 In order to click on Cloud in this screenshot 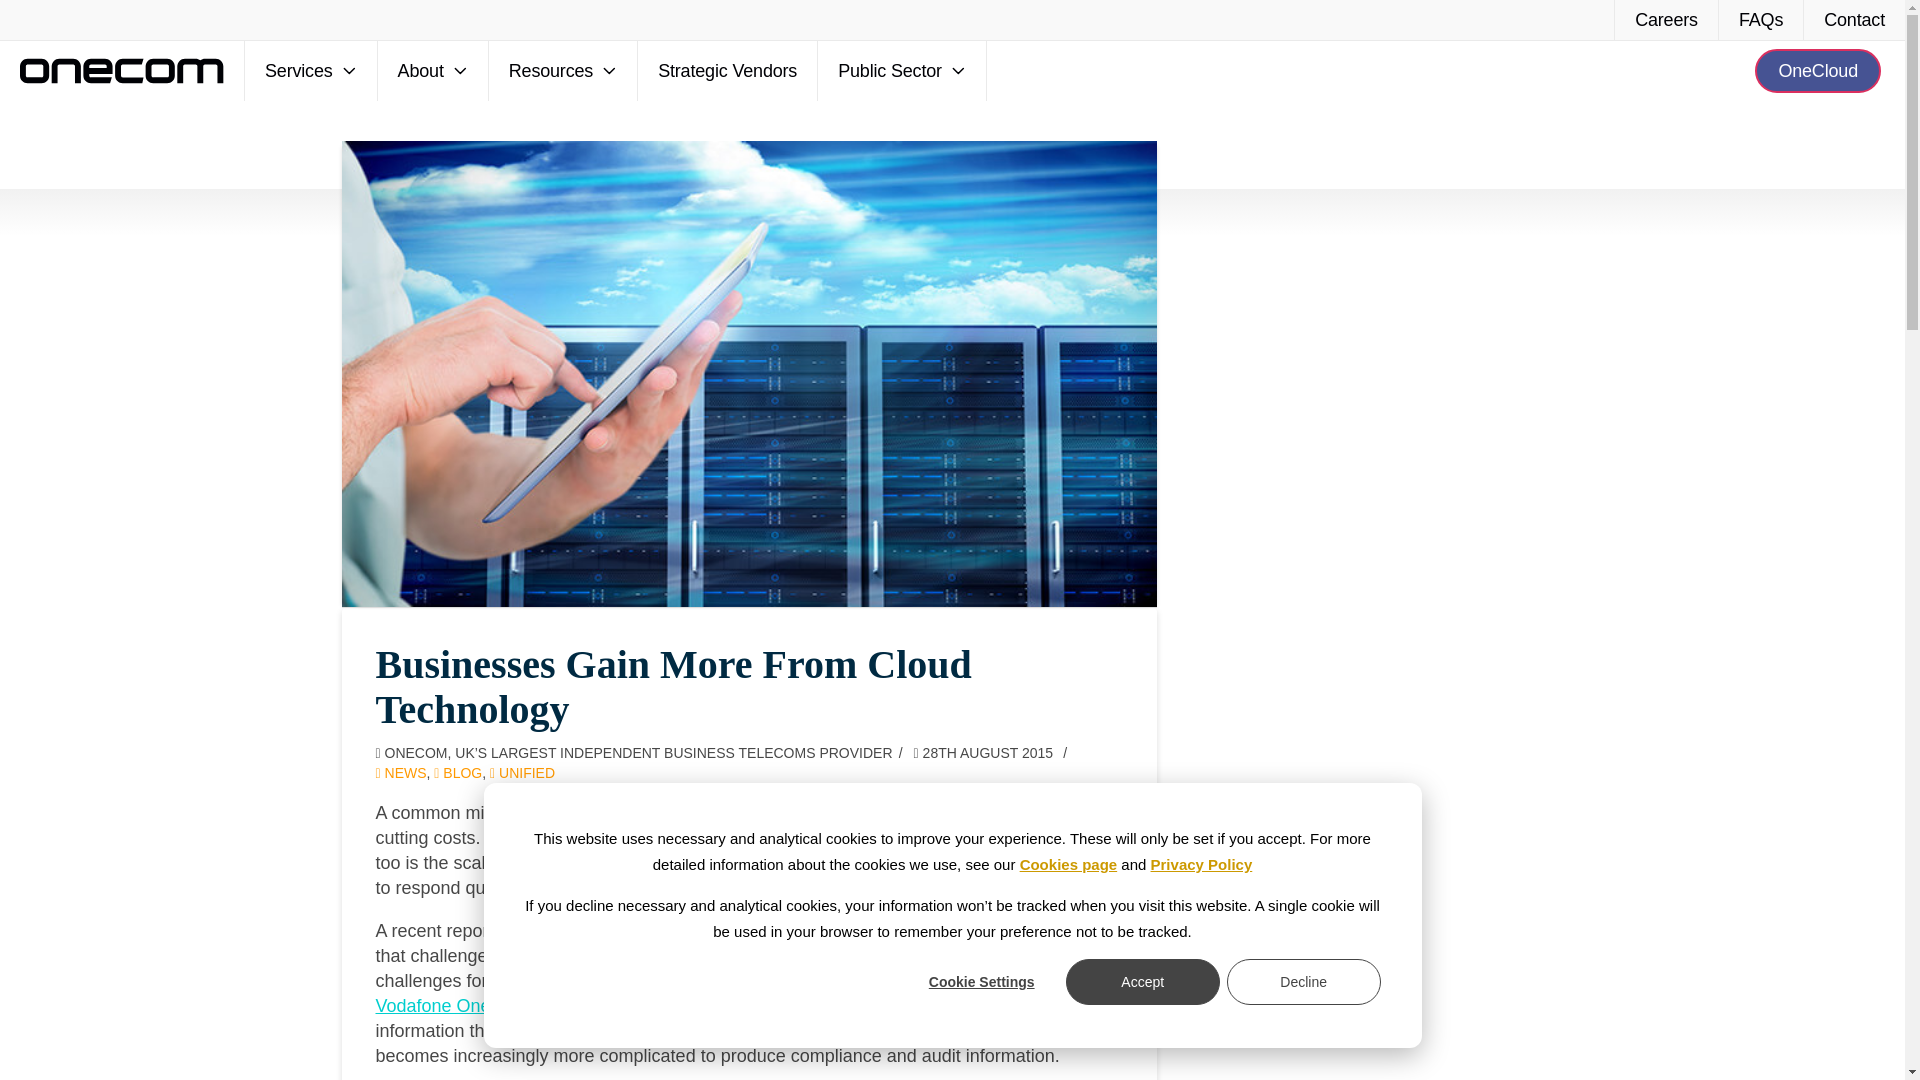, I will do `click(835, 812)`.